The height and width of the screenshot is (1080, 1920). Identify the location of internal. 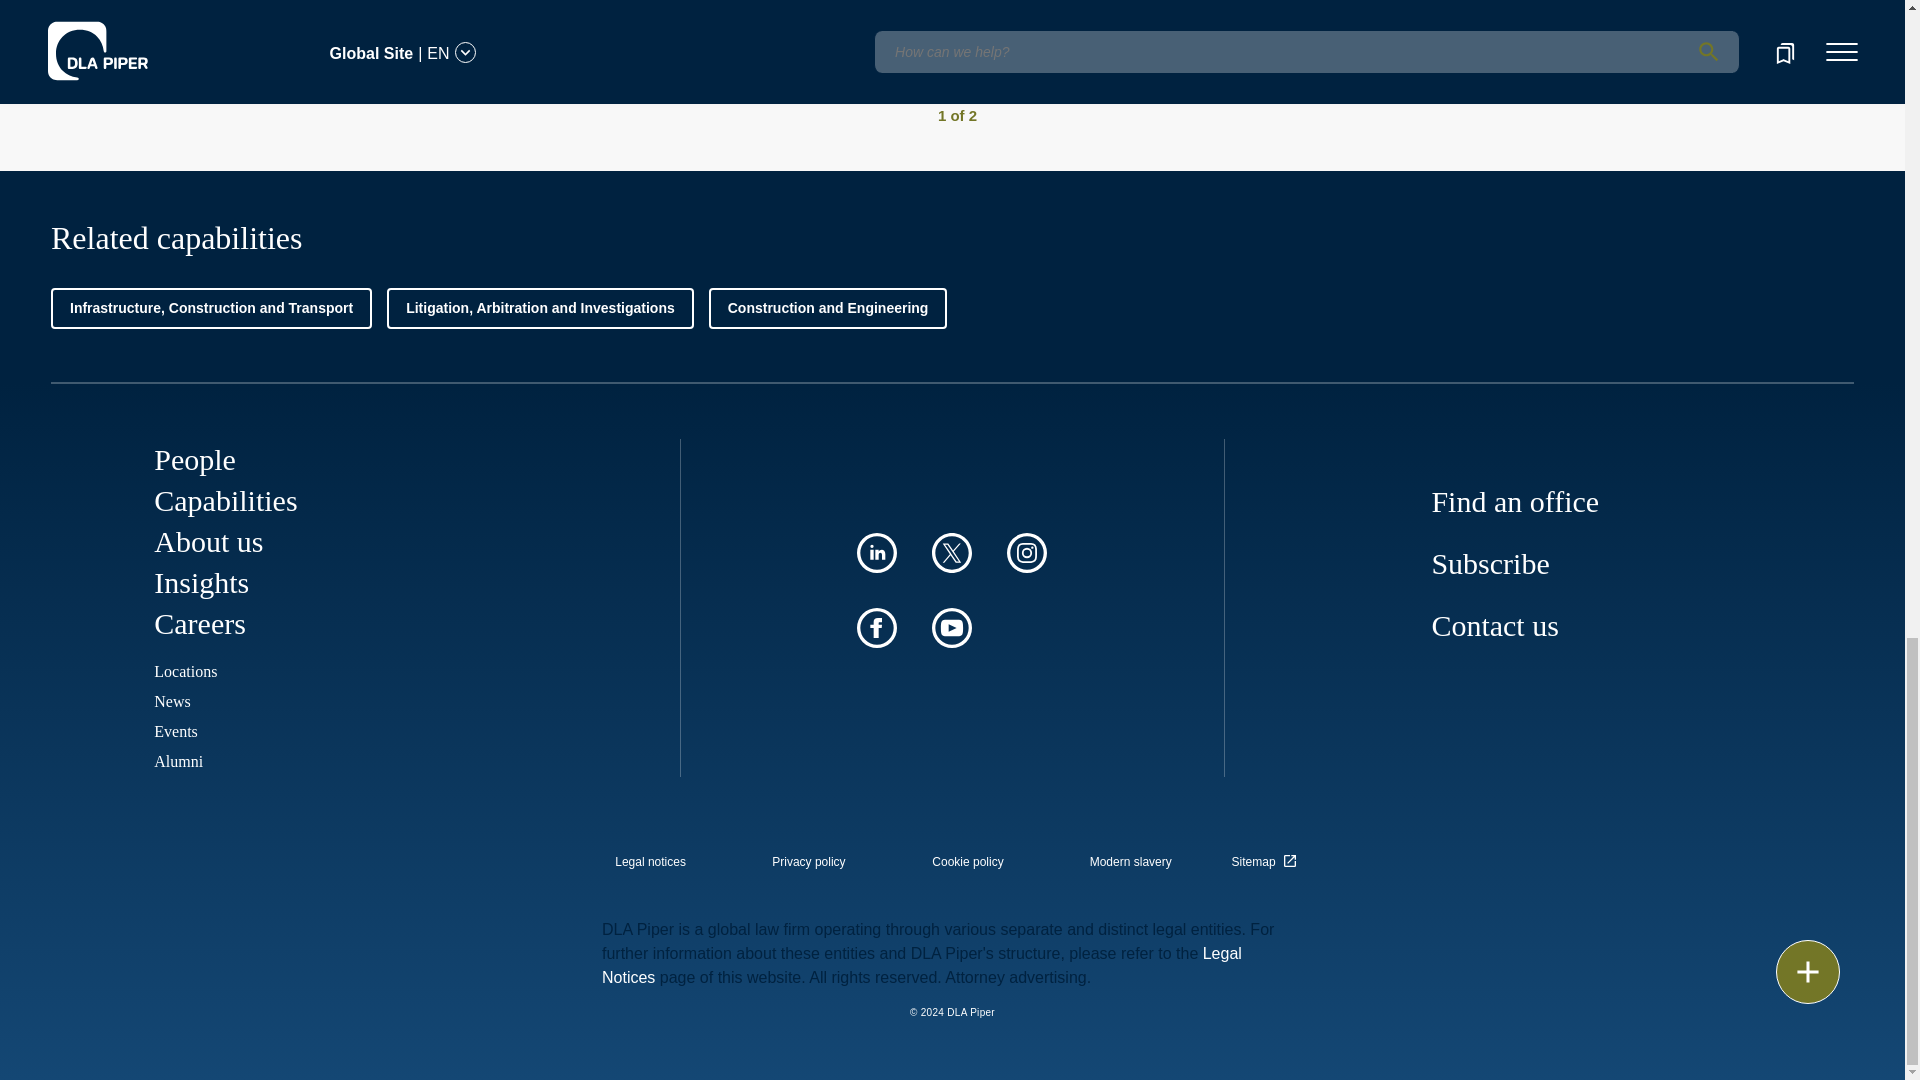
(650, 862).